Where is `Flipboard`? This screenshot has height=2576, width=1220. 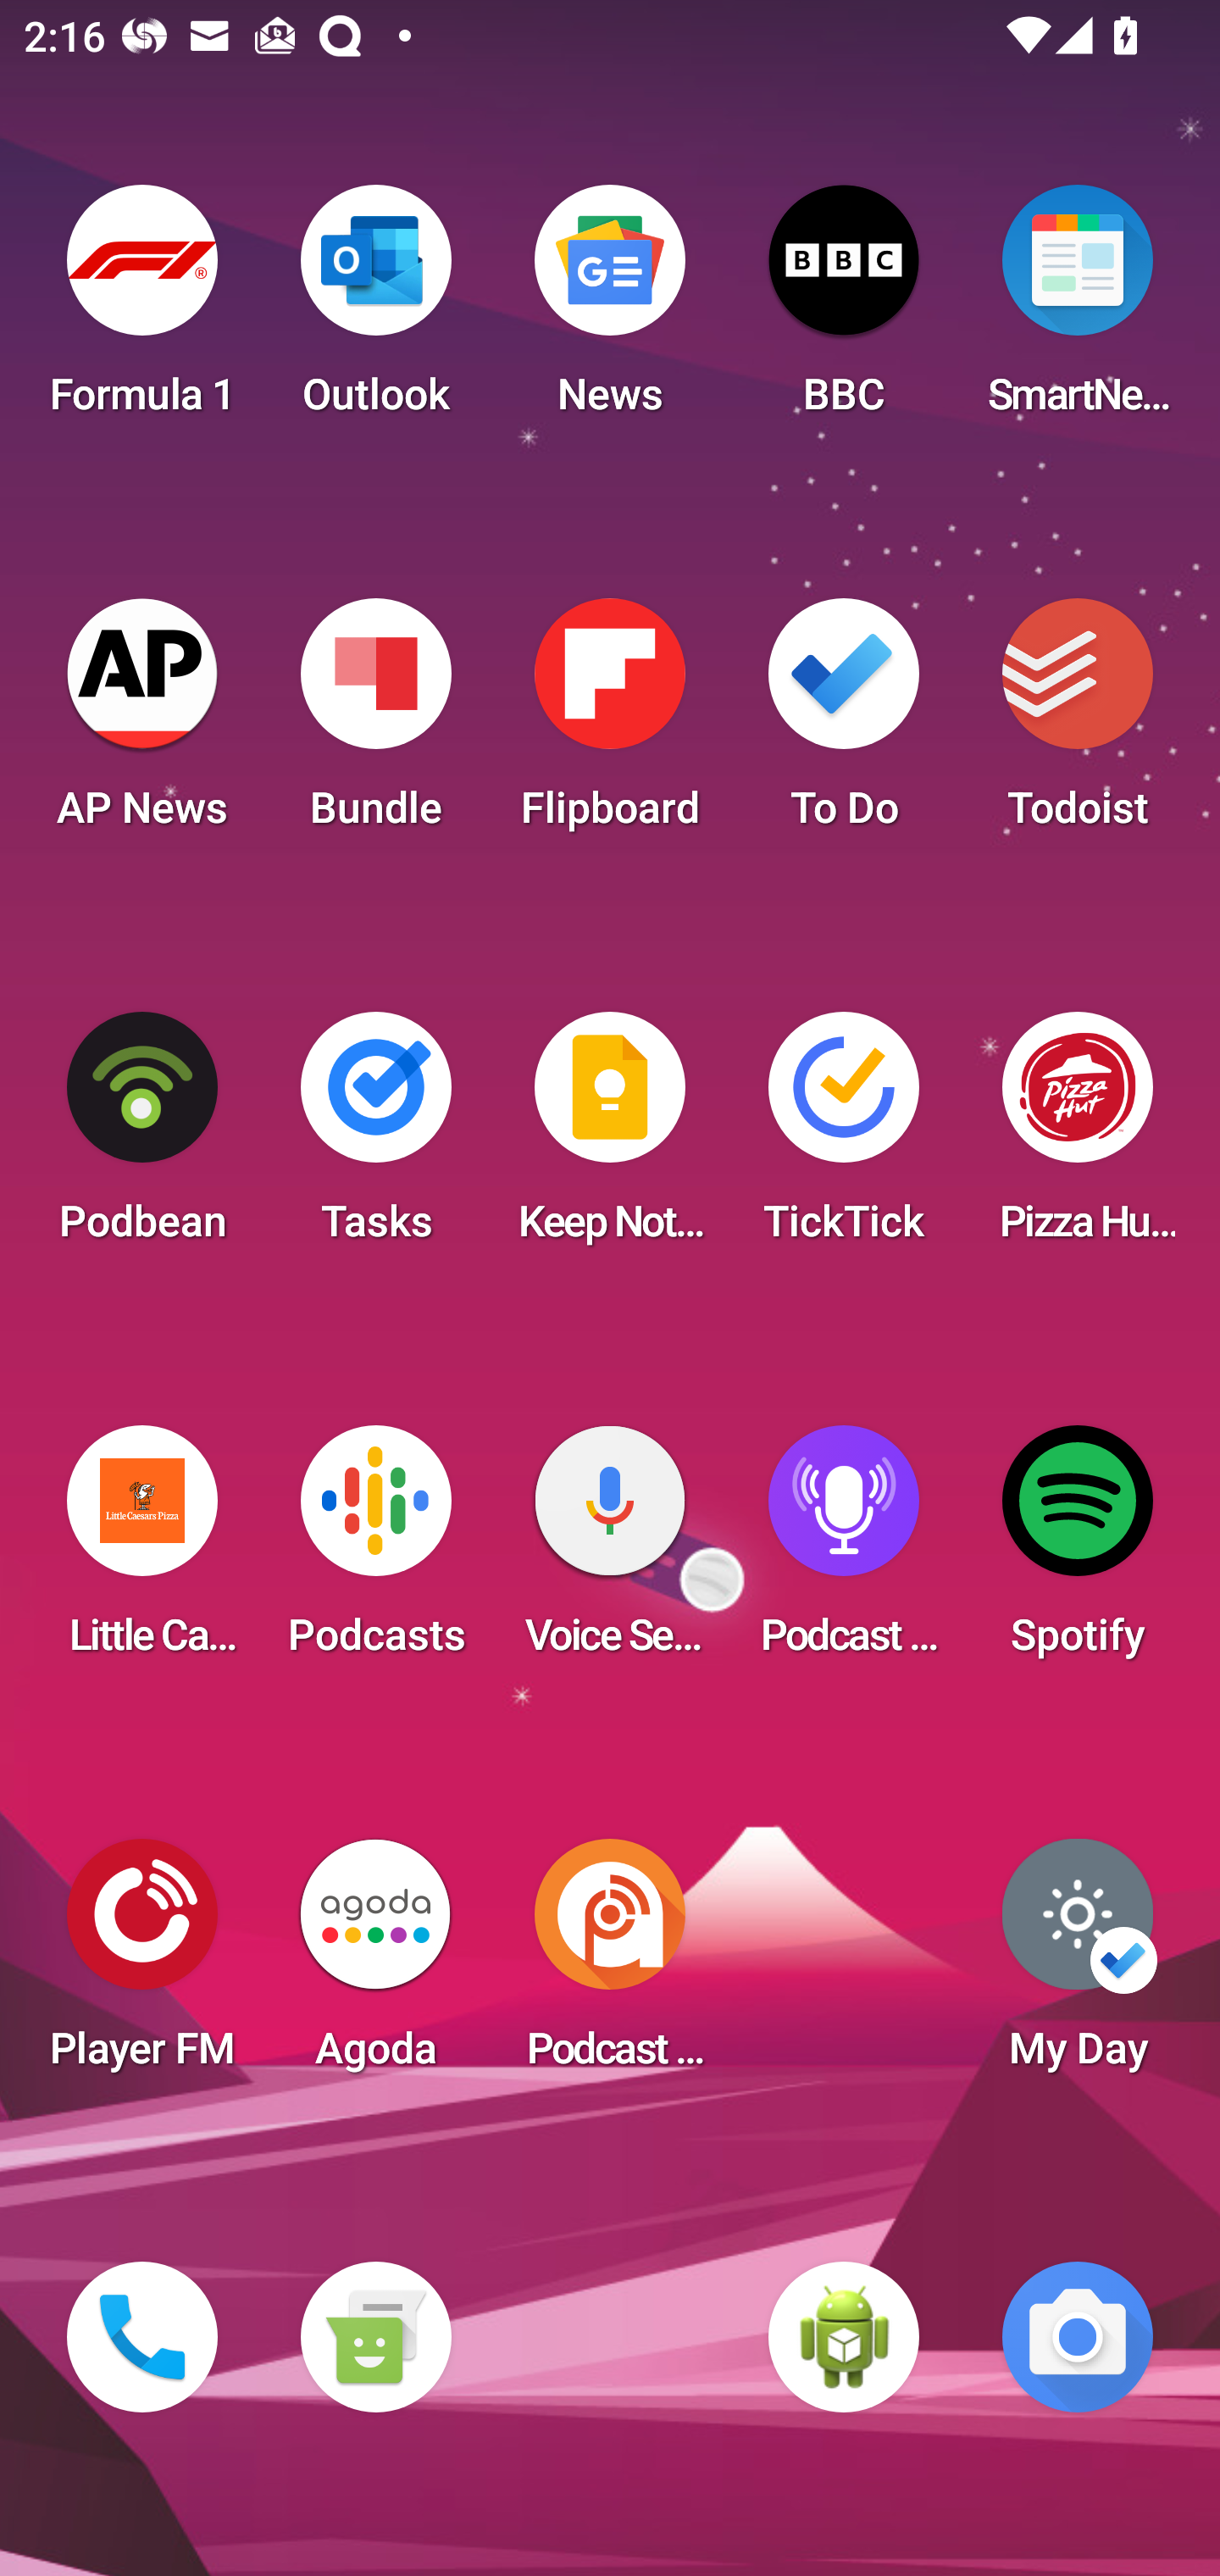
Flipboard is located at coordinates (610, 724).